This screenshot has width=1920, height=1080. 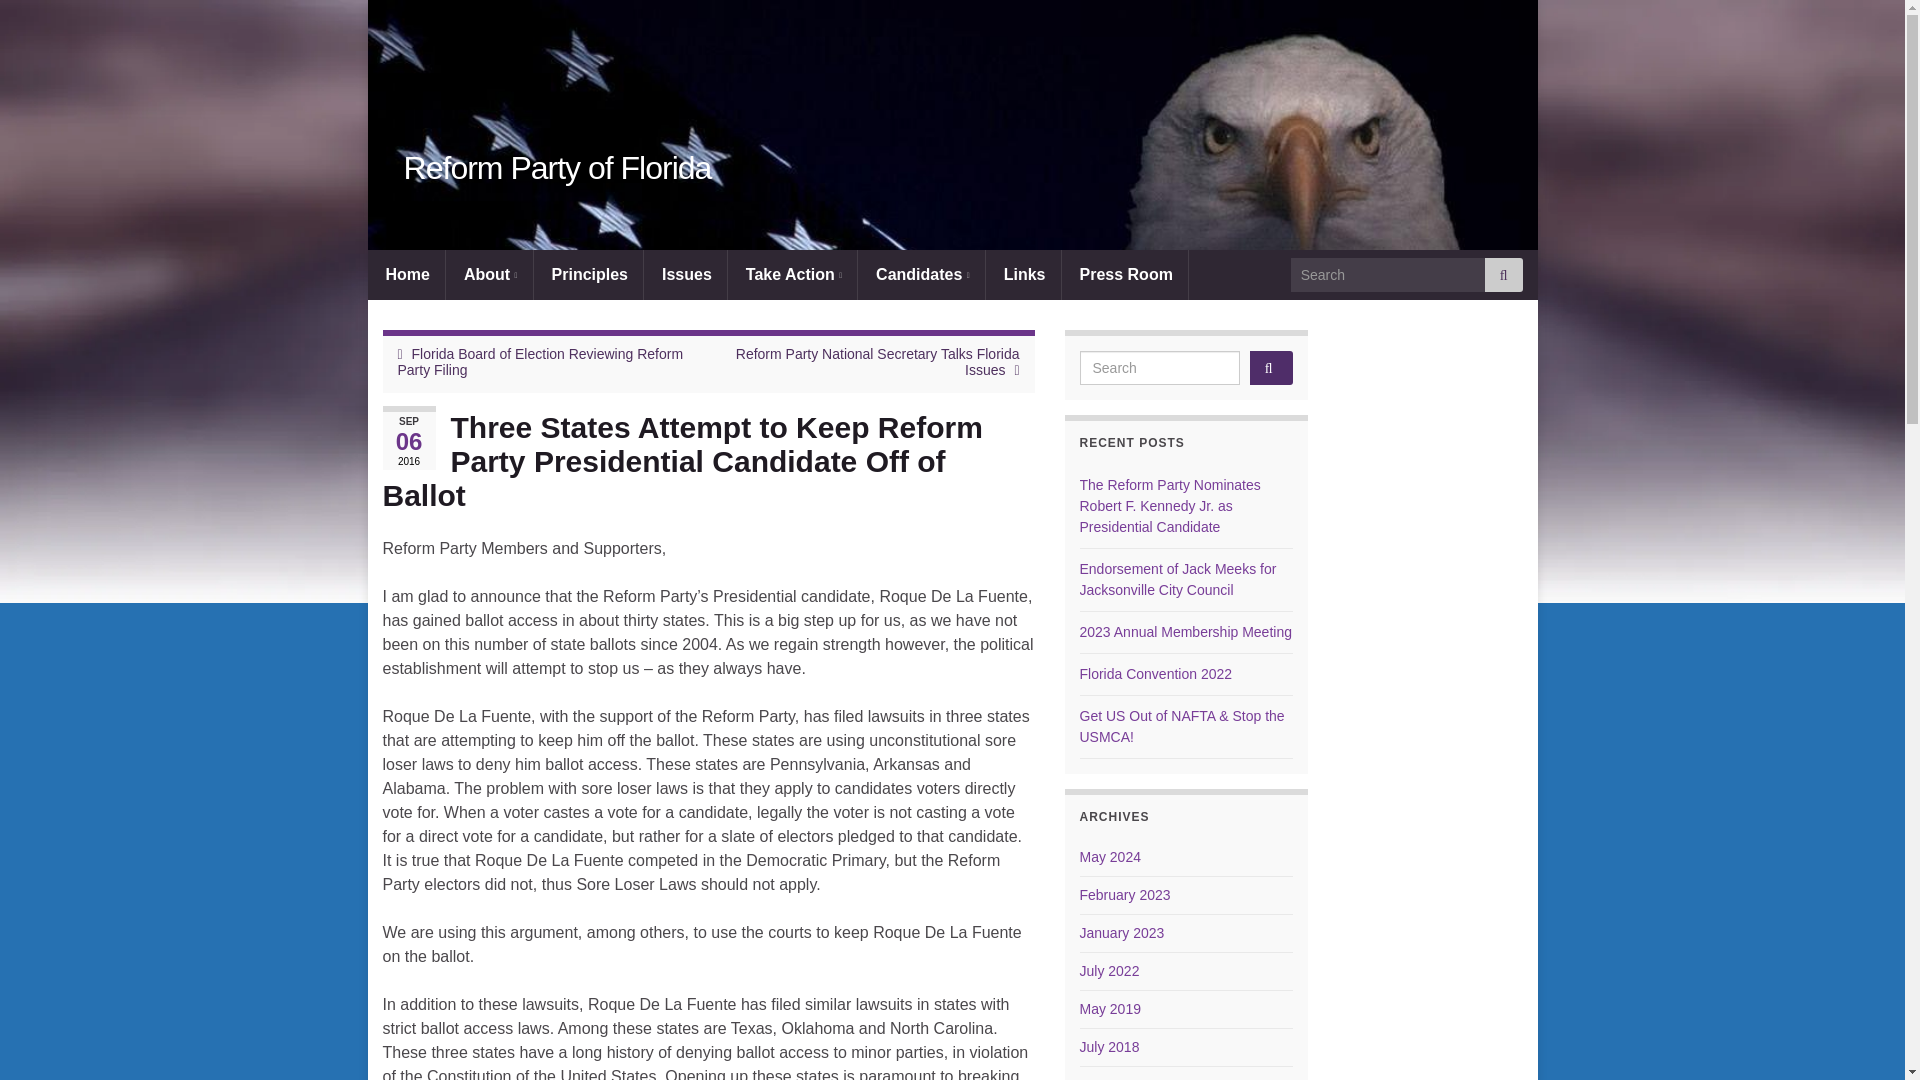 What do you see at coordinates (877, 362) in the screenshot?
I see `Reform Party National Secretary Talks Florida Issues` at bounding box center [877, 362].